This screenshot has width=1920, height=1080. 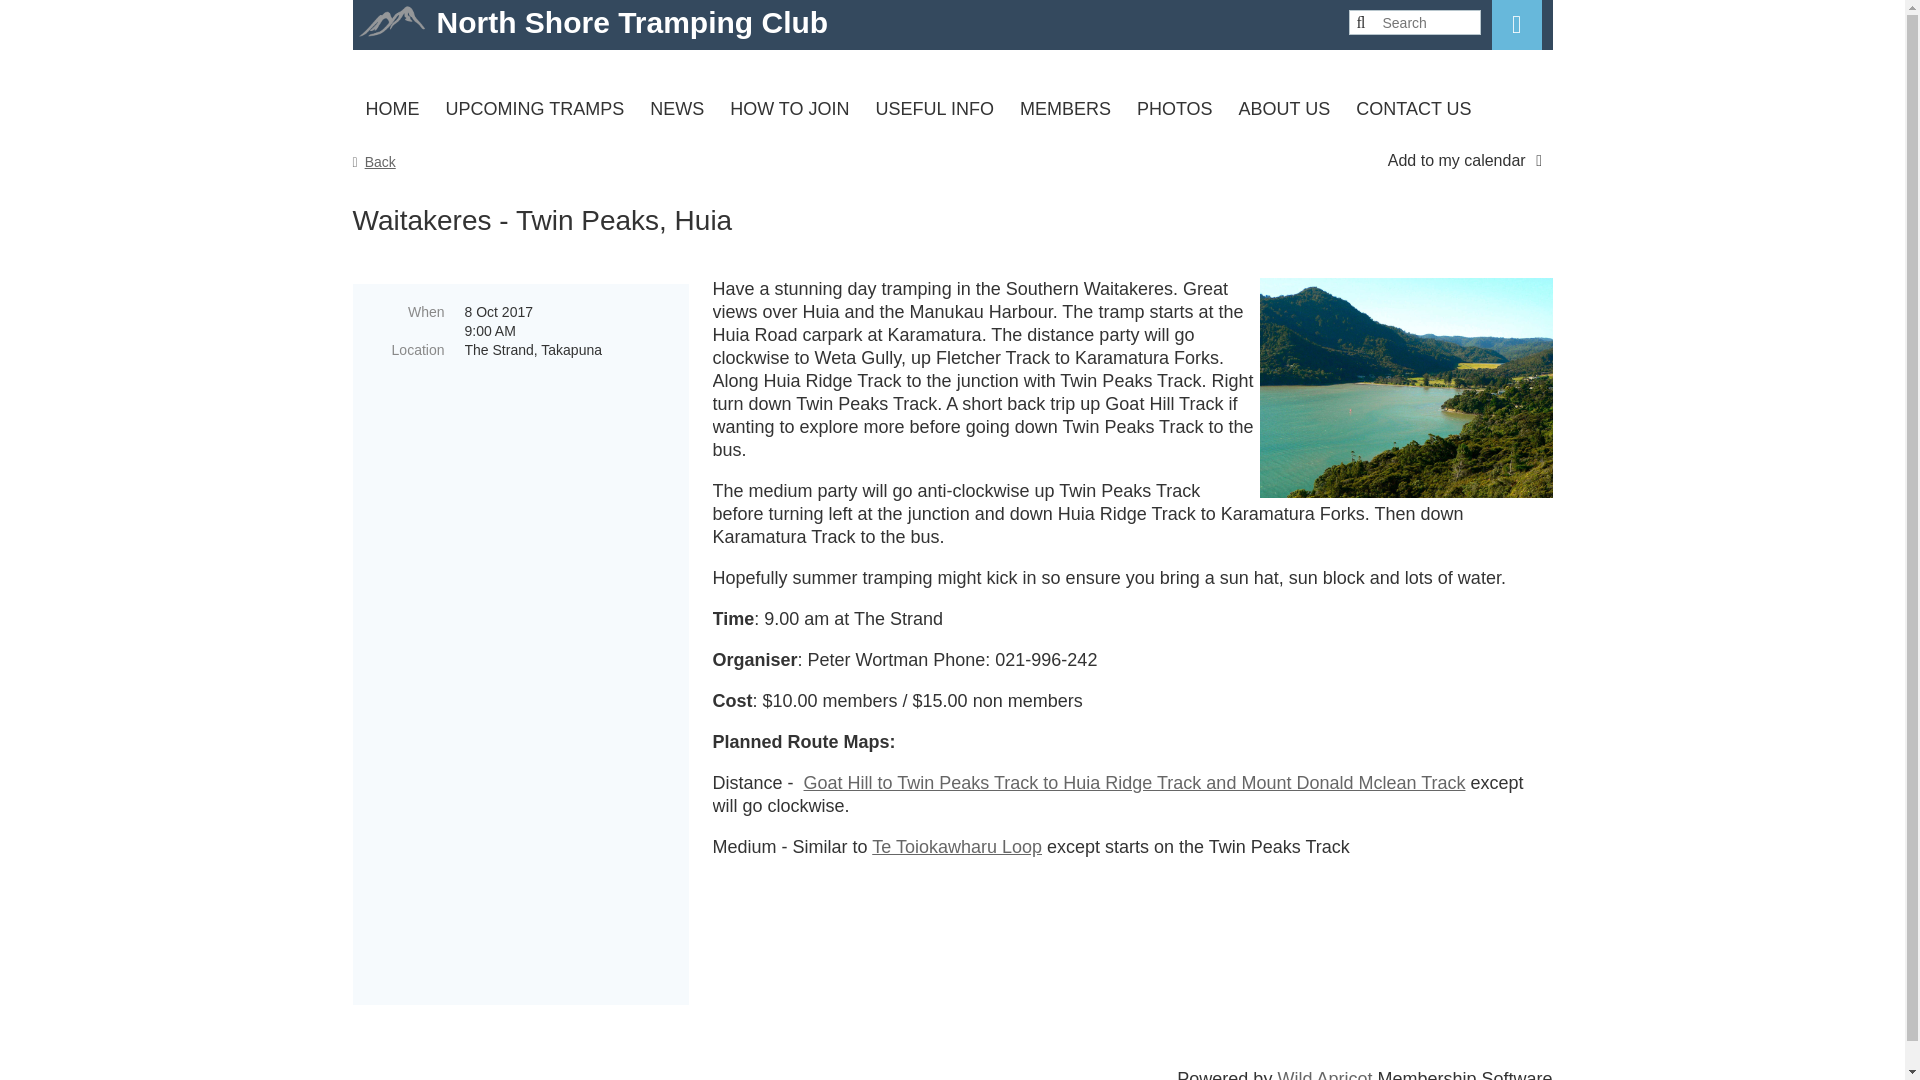 What do you see at coordinates (534, 110) in the screenshot?
I see `UPCOMING TRAMPS` at bounding box center [534, 110].